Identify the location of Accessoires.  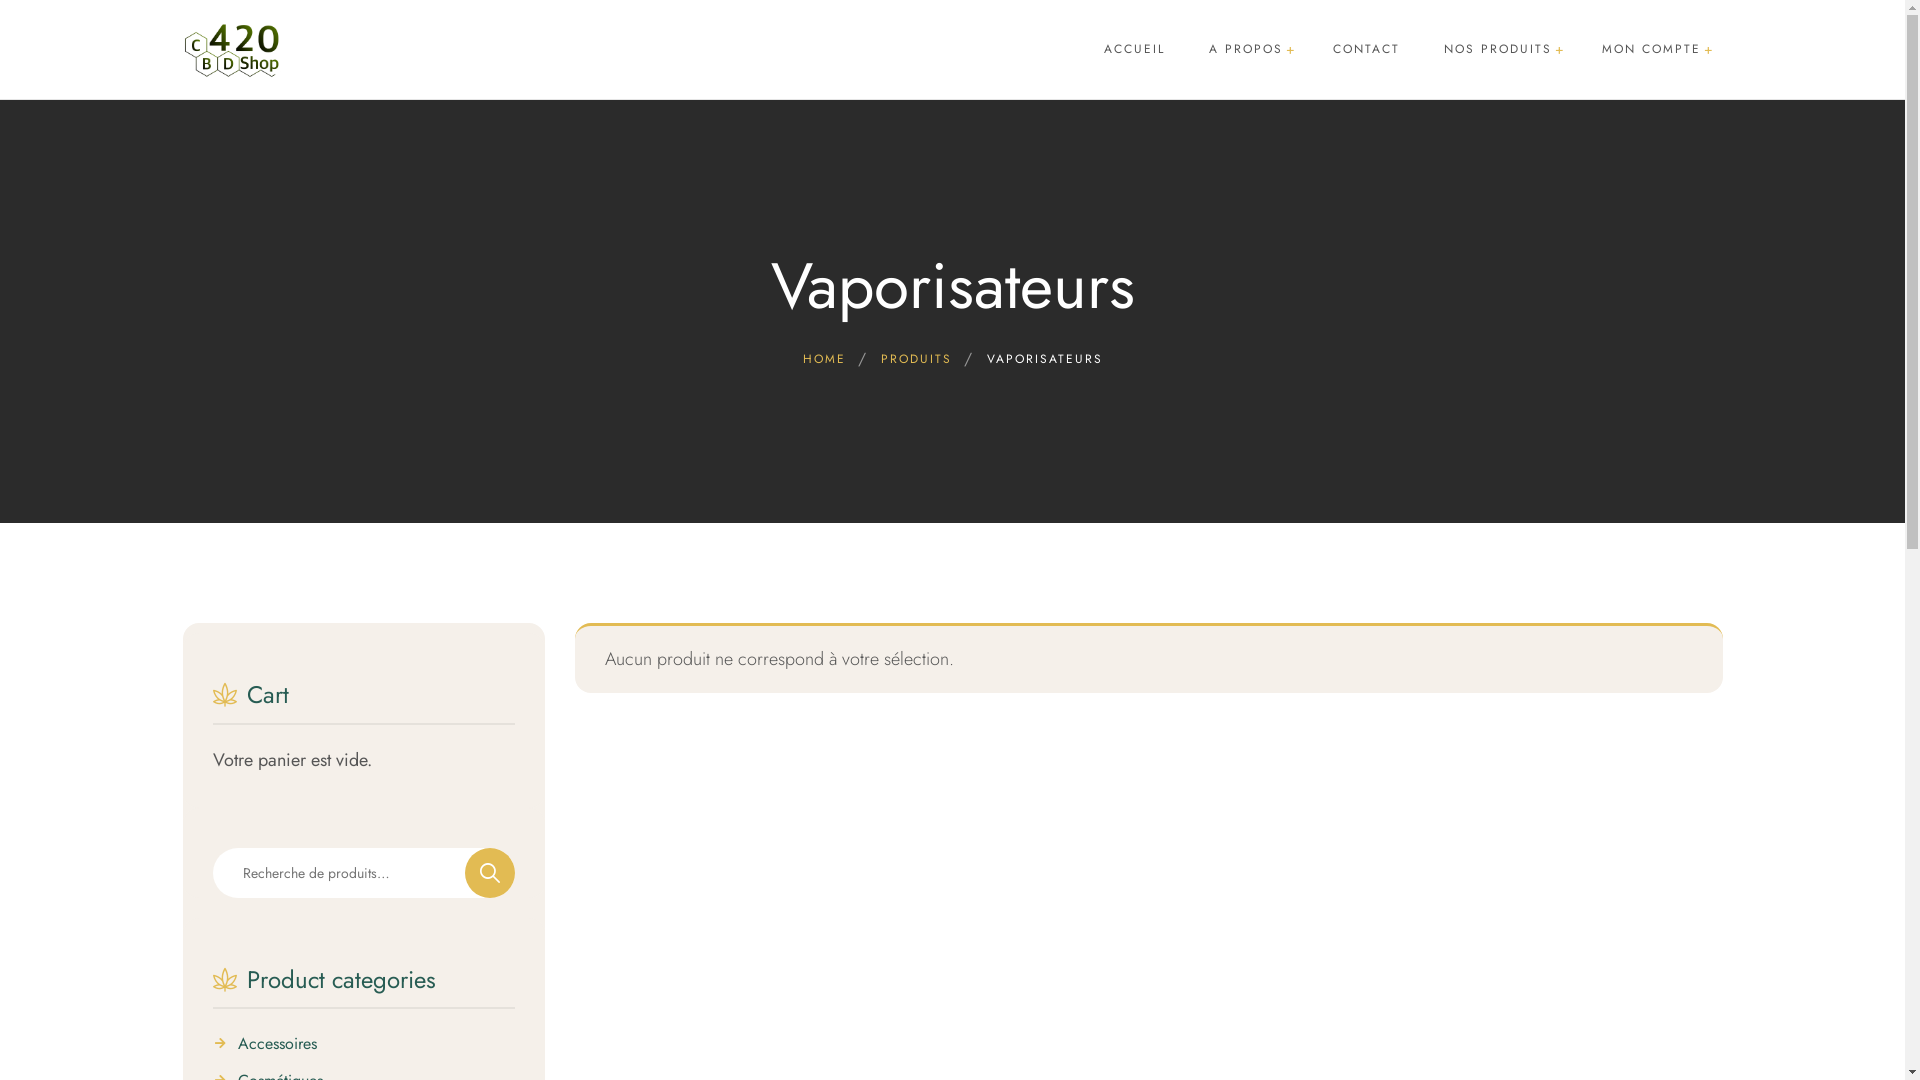
(278, 1049).